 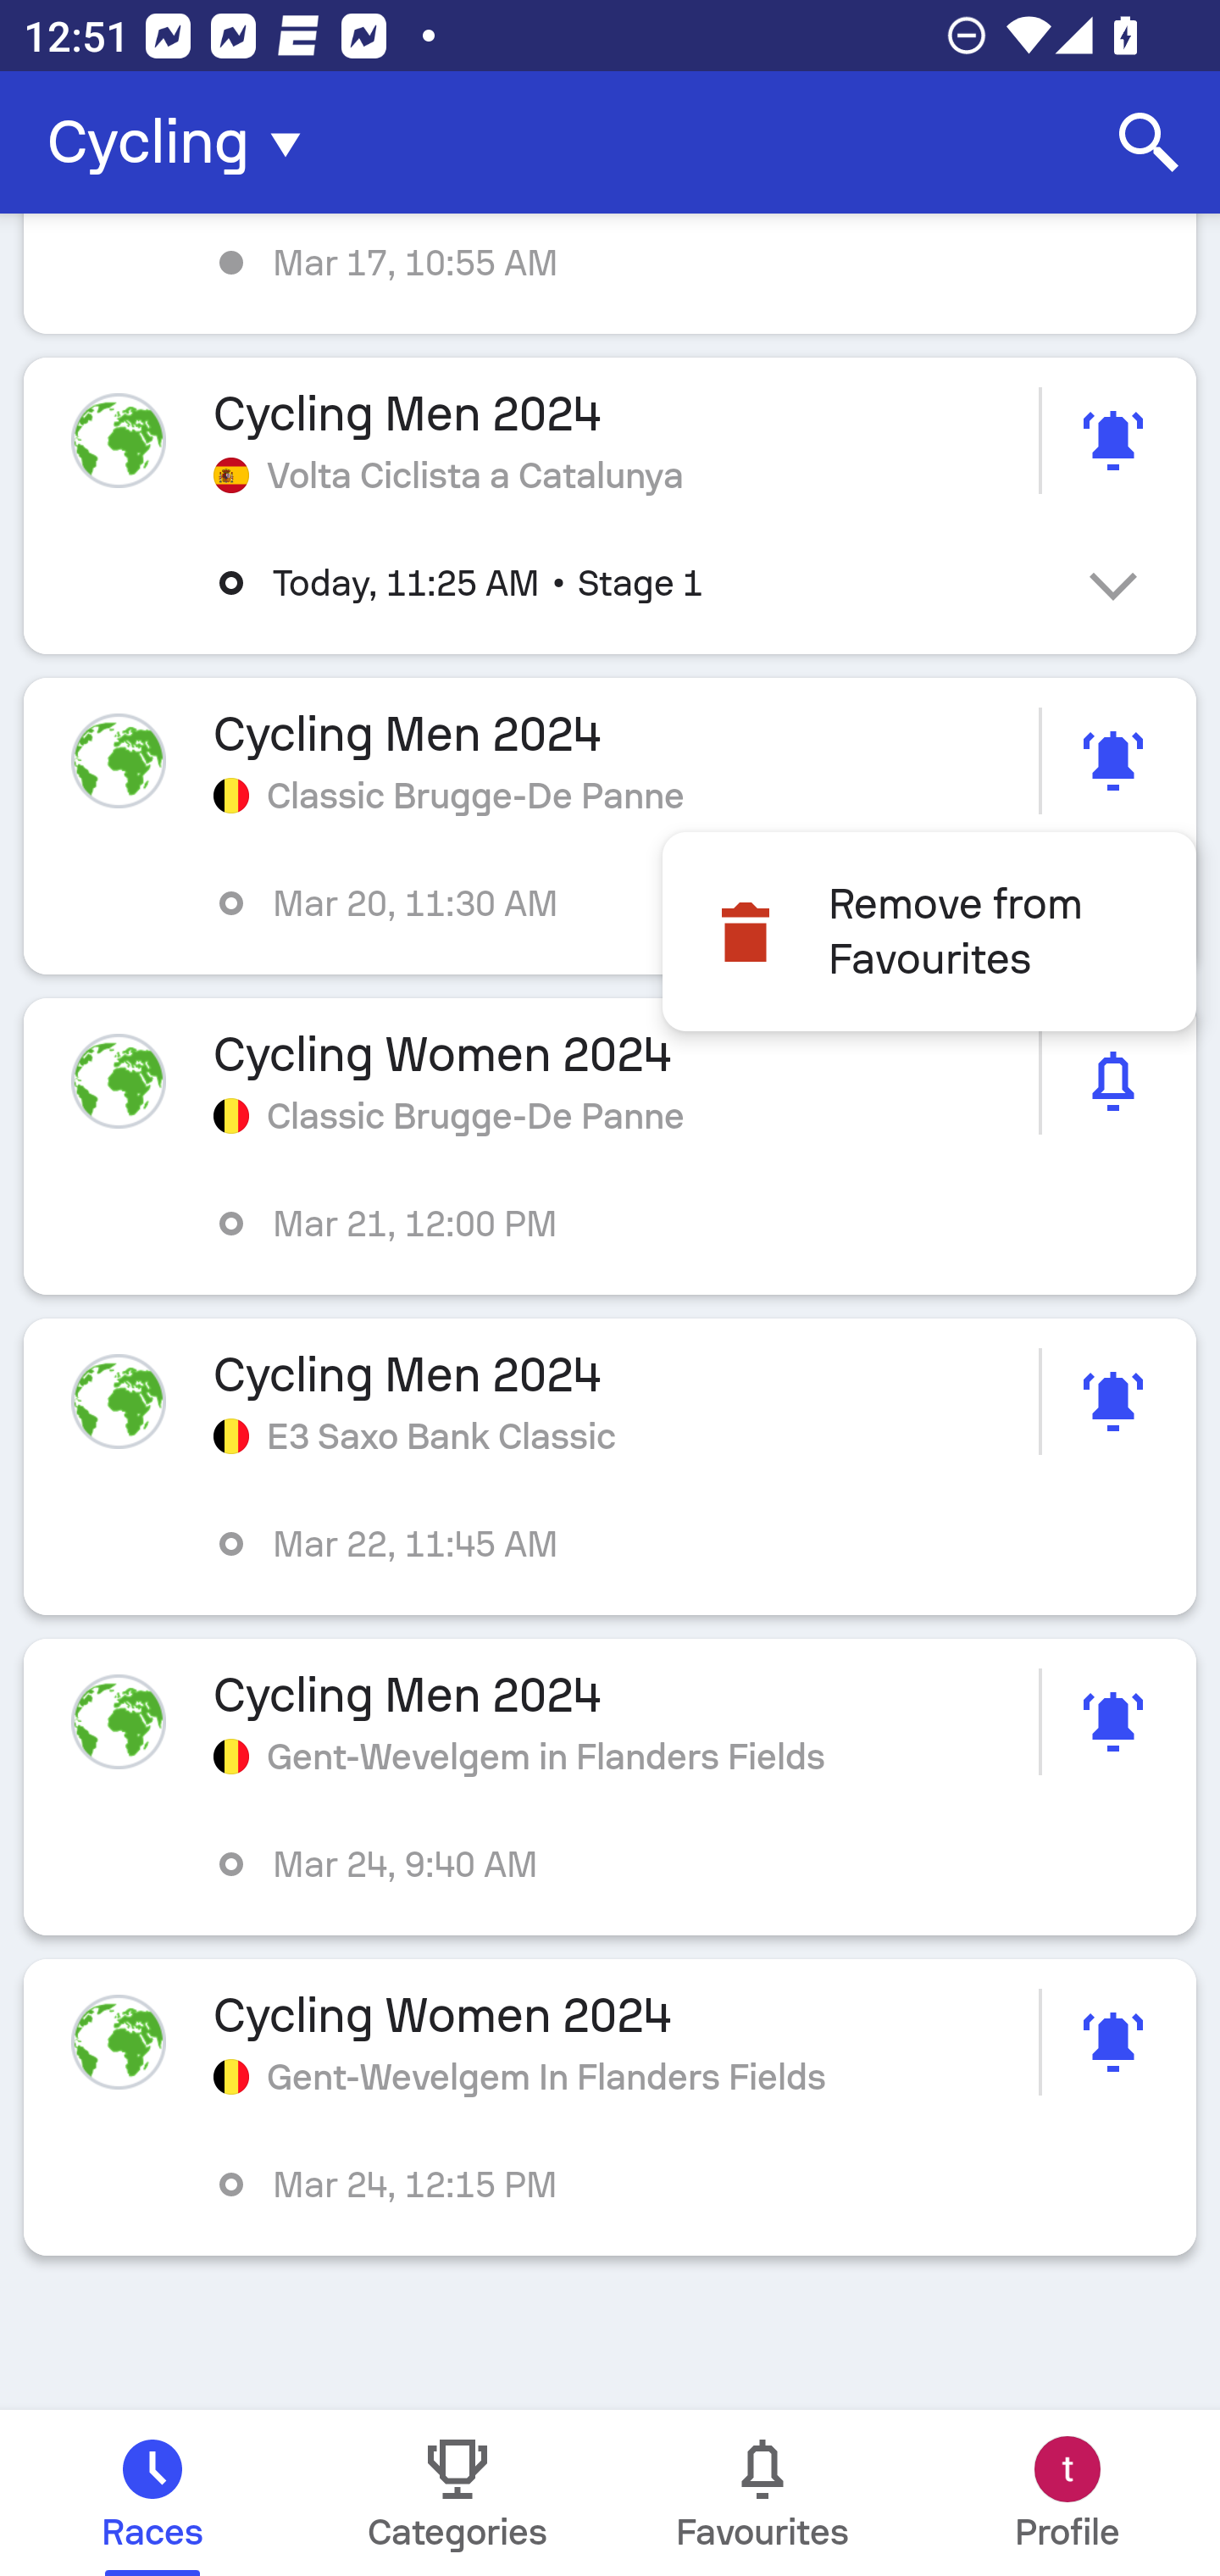 I want to click on Remove from Favourites, so click(x=929, y=930).